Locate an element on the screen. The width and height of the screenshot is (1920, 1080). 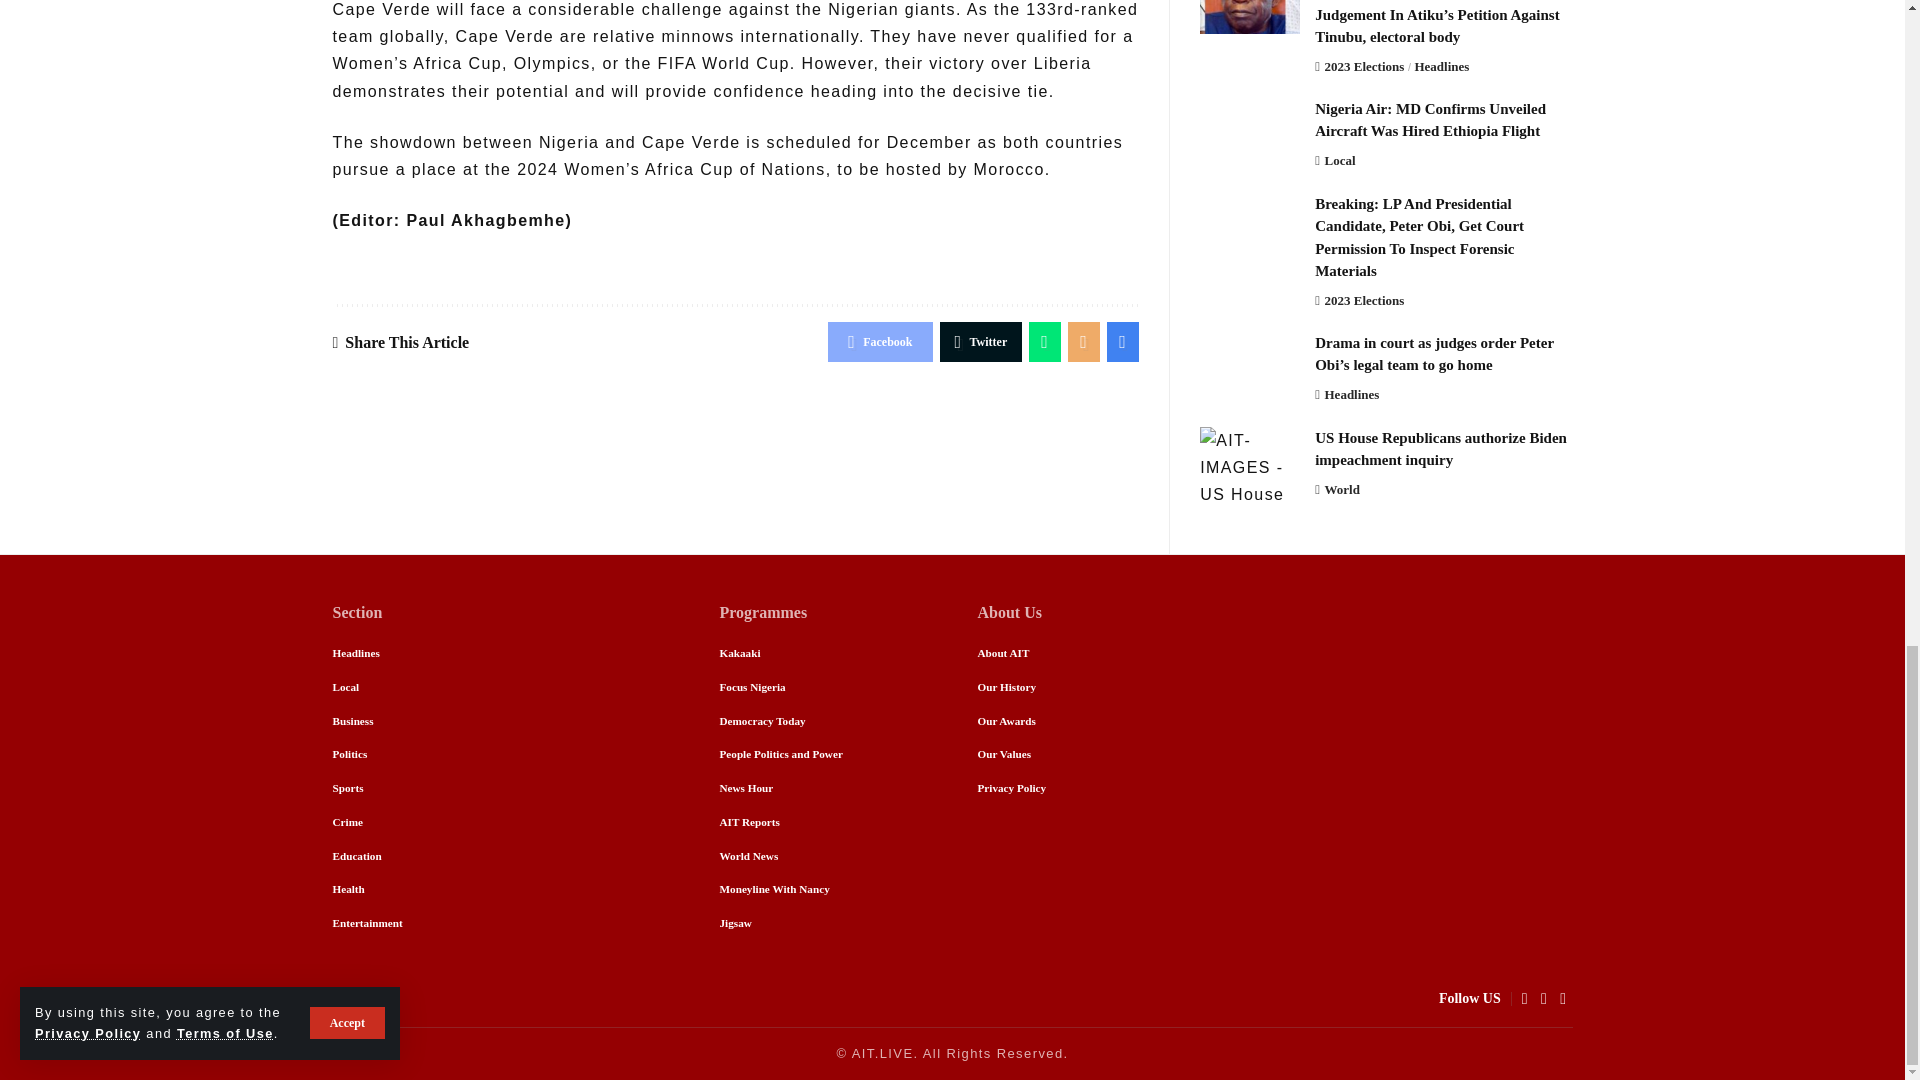
Twitter is located at coordinates (982, 341).